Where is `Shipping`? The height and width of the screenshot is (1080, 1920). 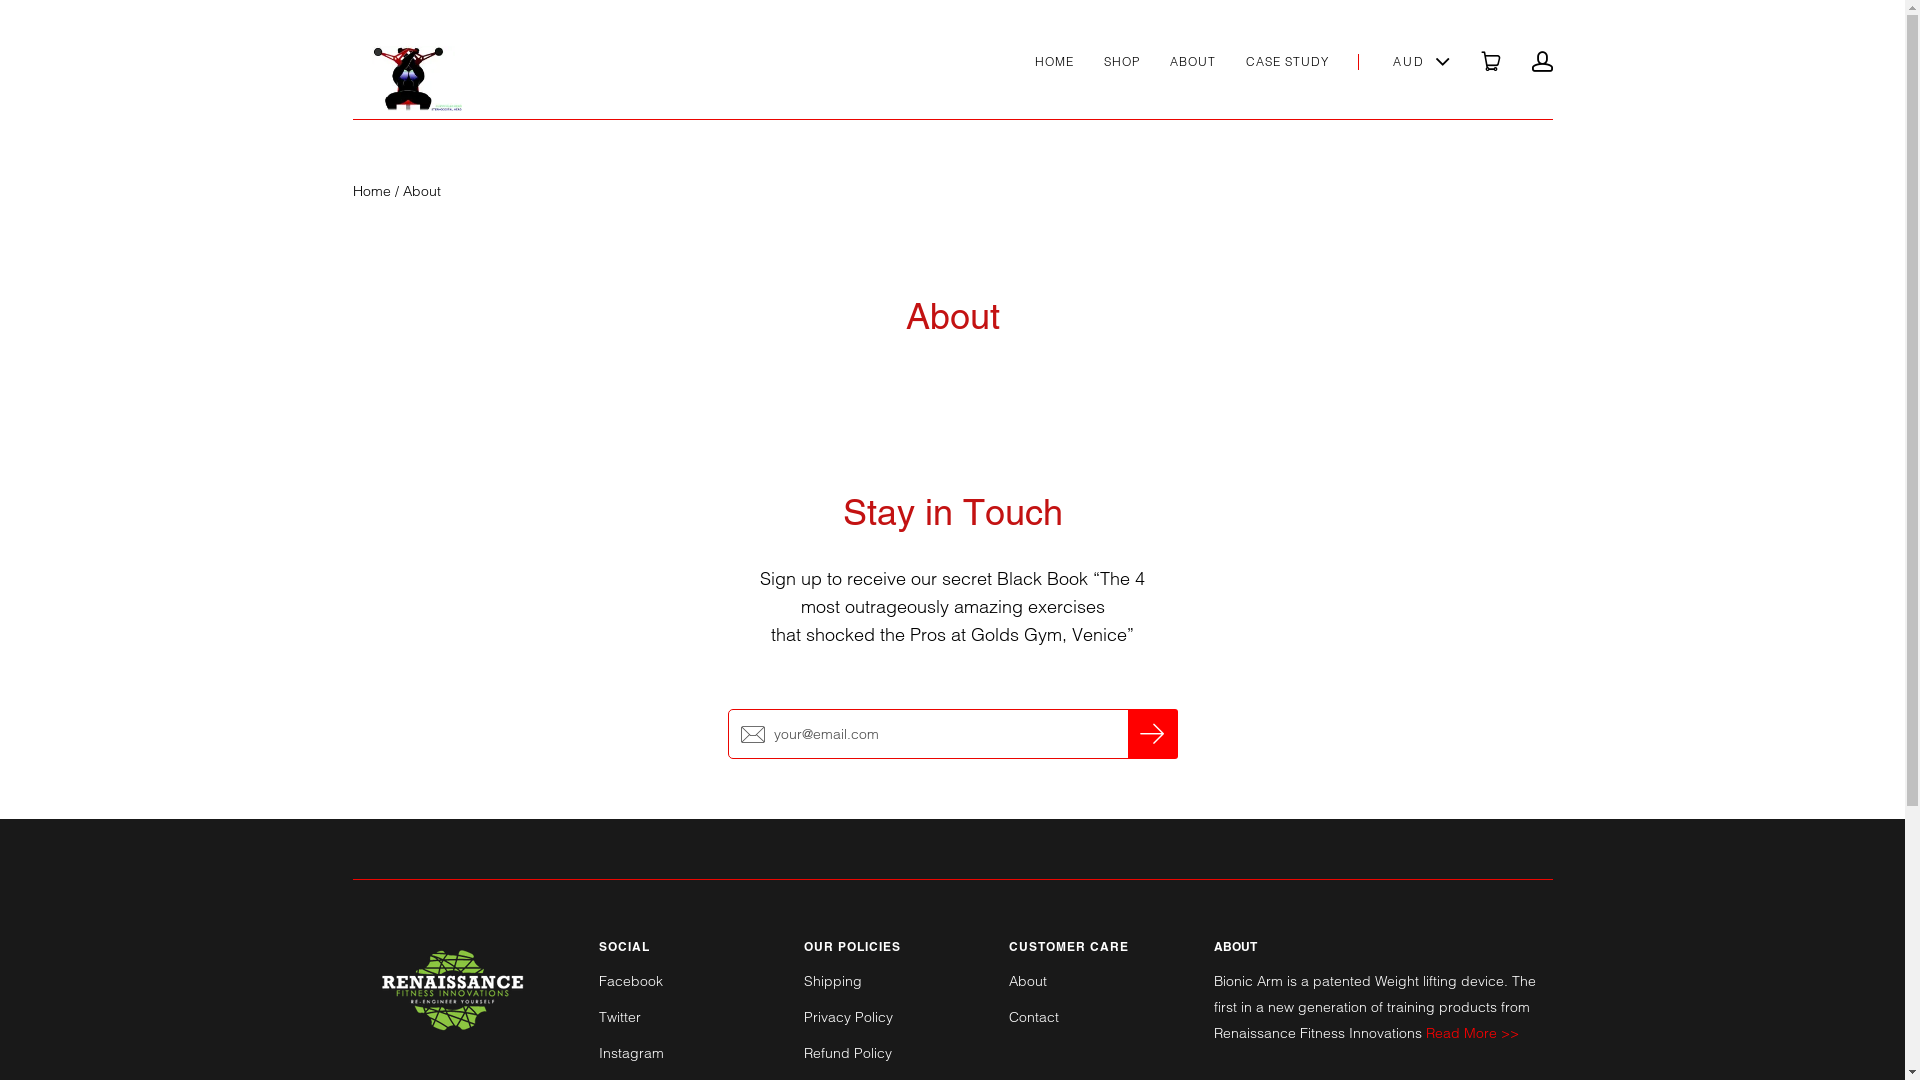
Shipping is located at coordinates (833, 981).